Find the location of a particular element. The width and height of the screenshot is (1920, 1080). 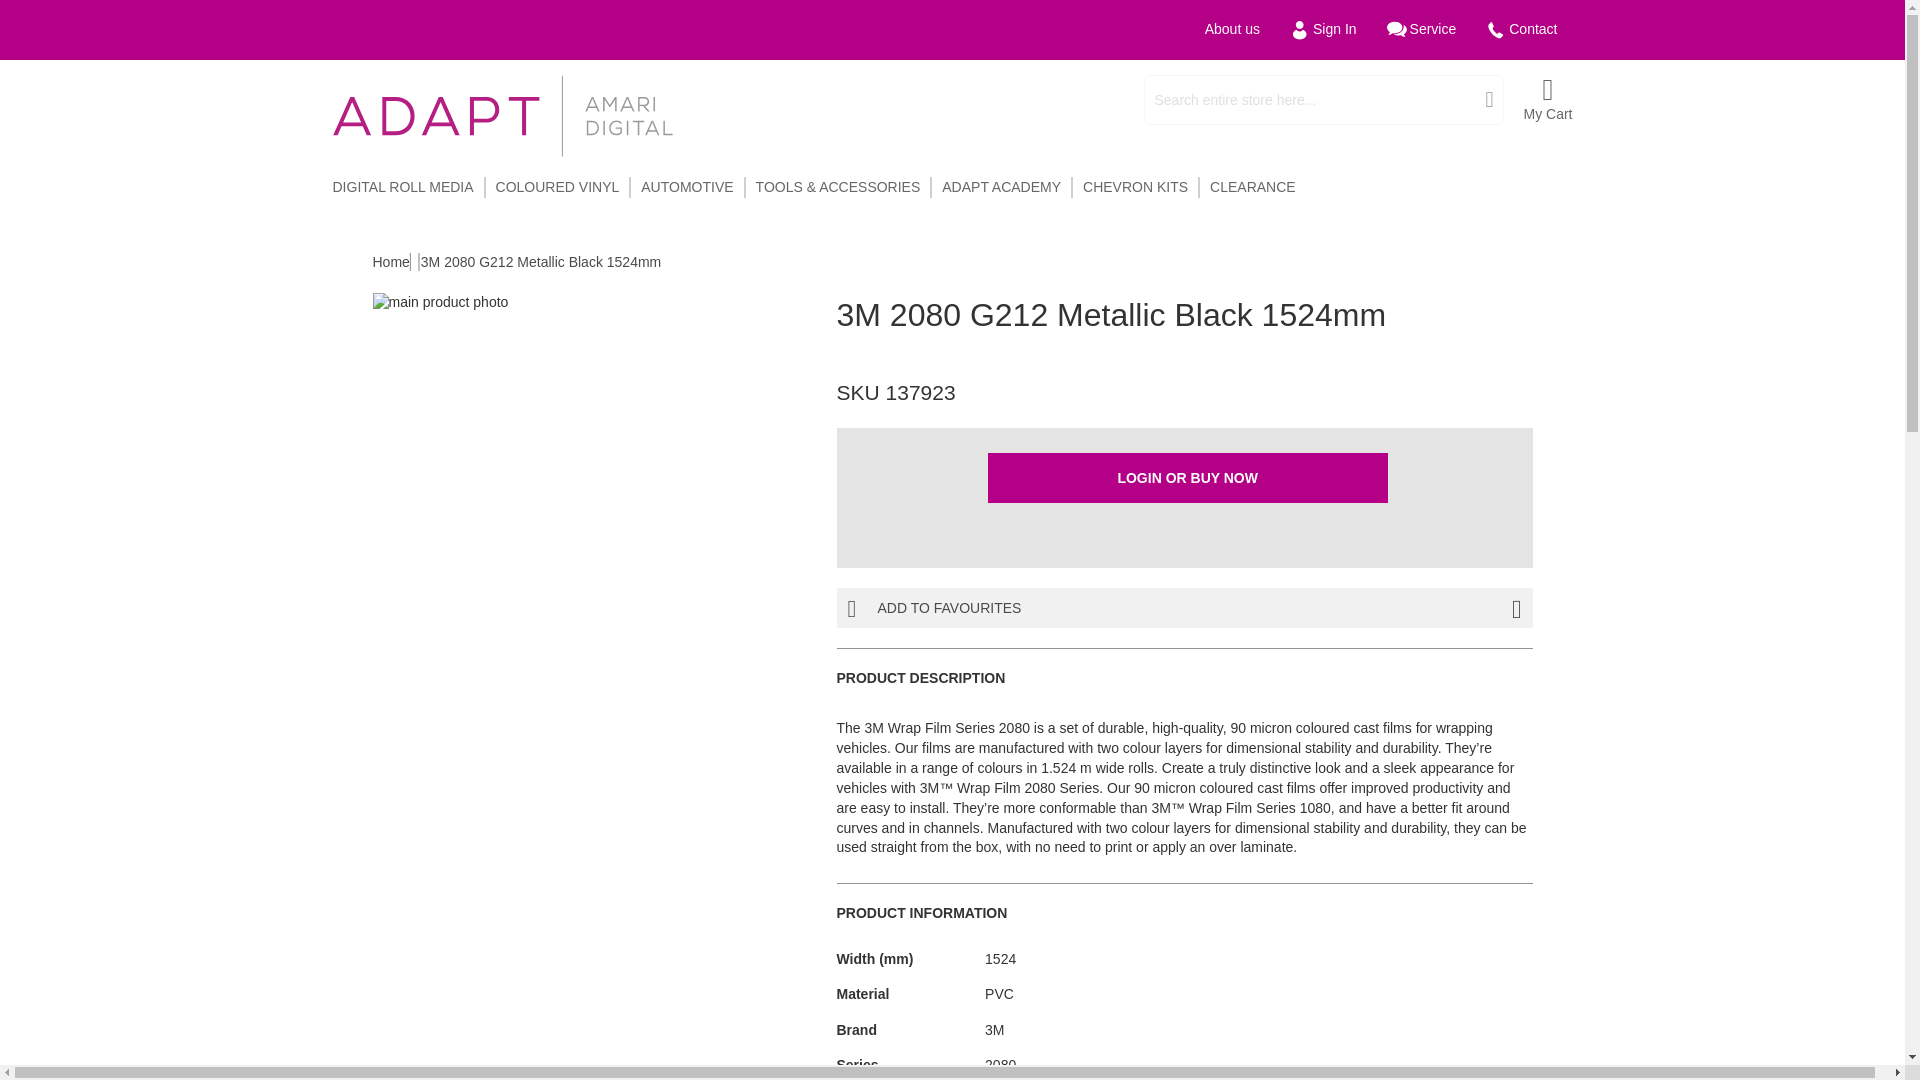

Contact is located at coordinates (1521, 30).